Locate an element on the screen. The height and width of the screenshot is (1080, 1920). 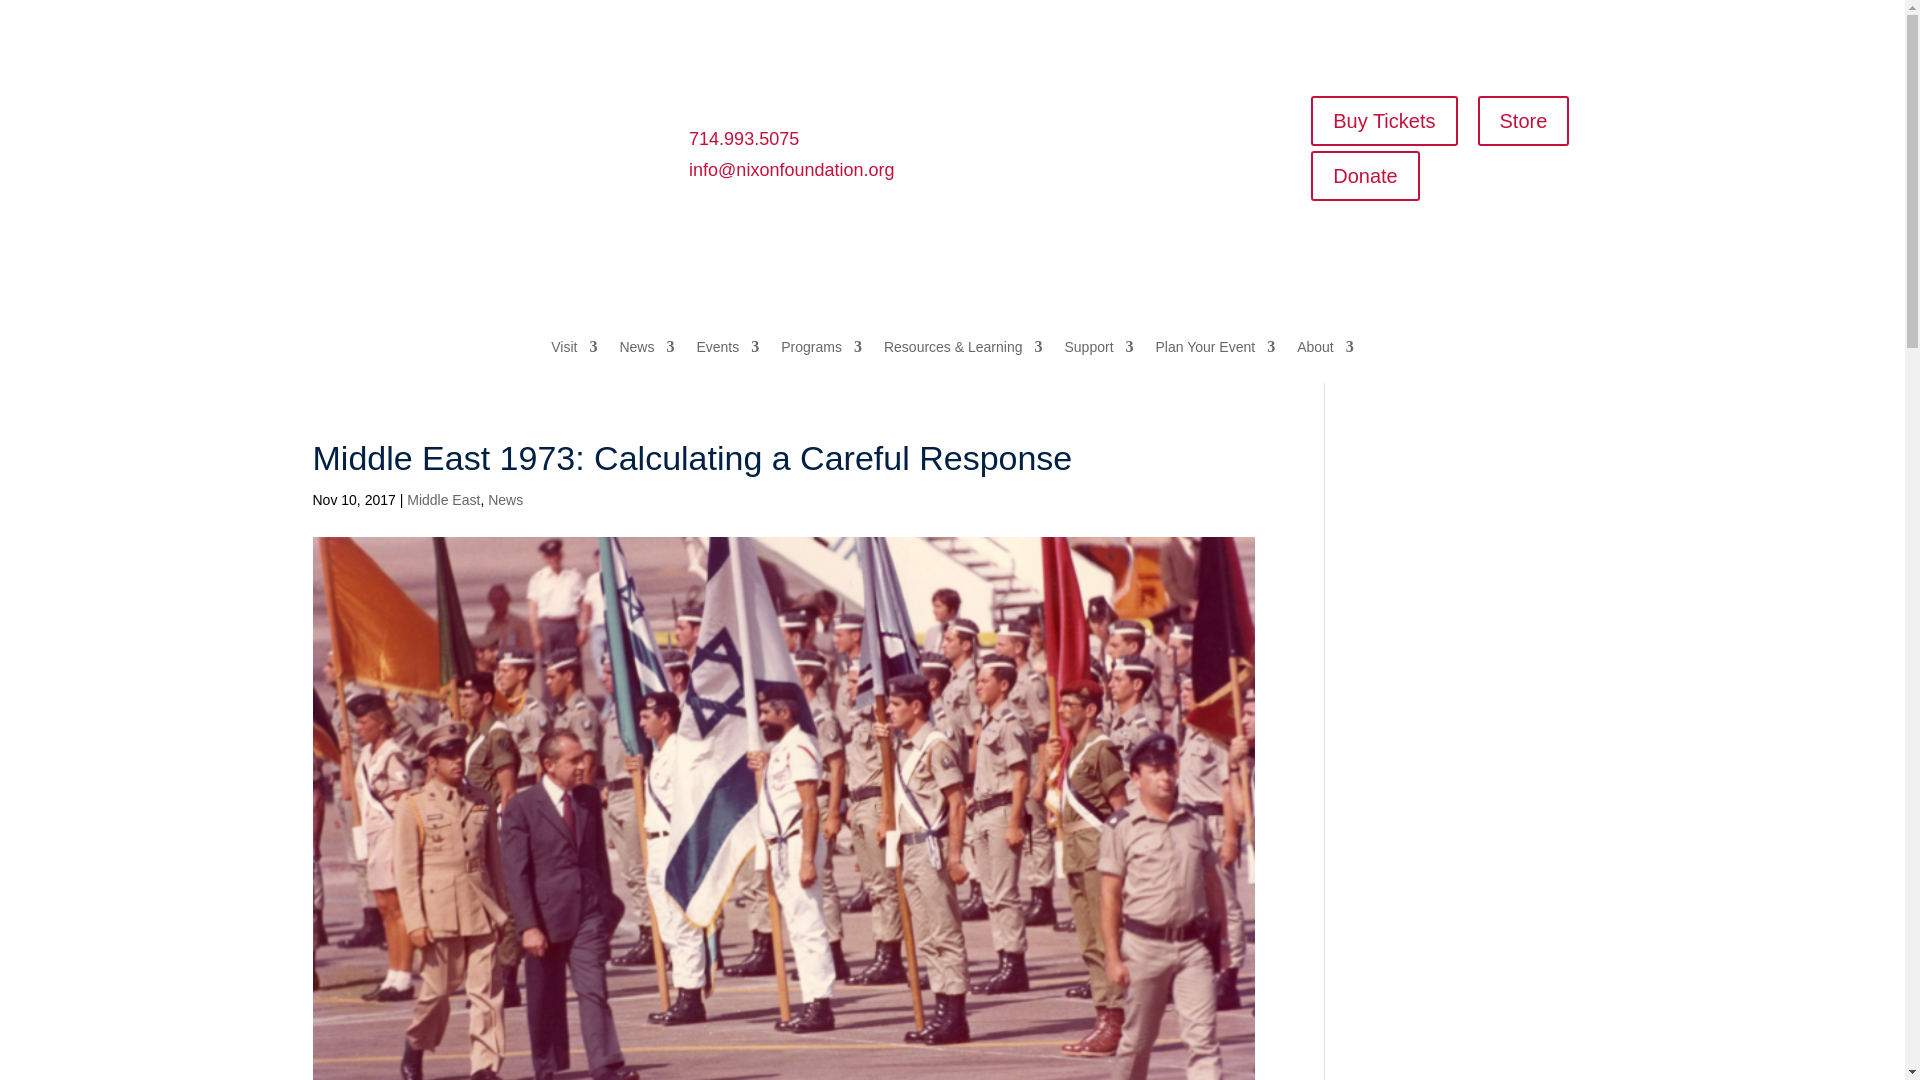
News is located at coordinates (646, 362).